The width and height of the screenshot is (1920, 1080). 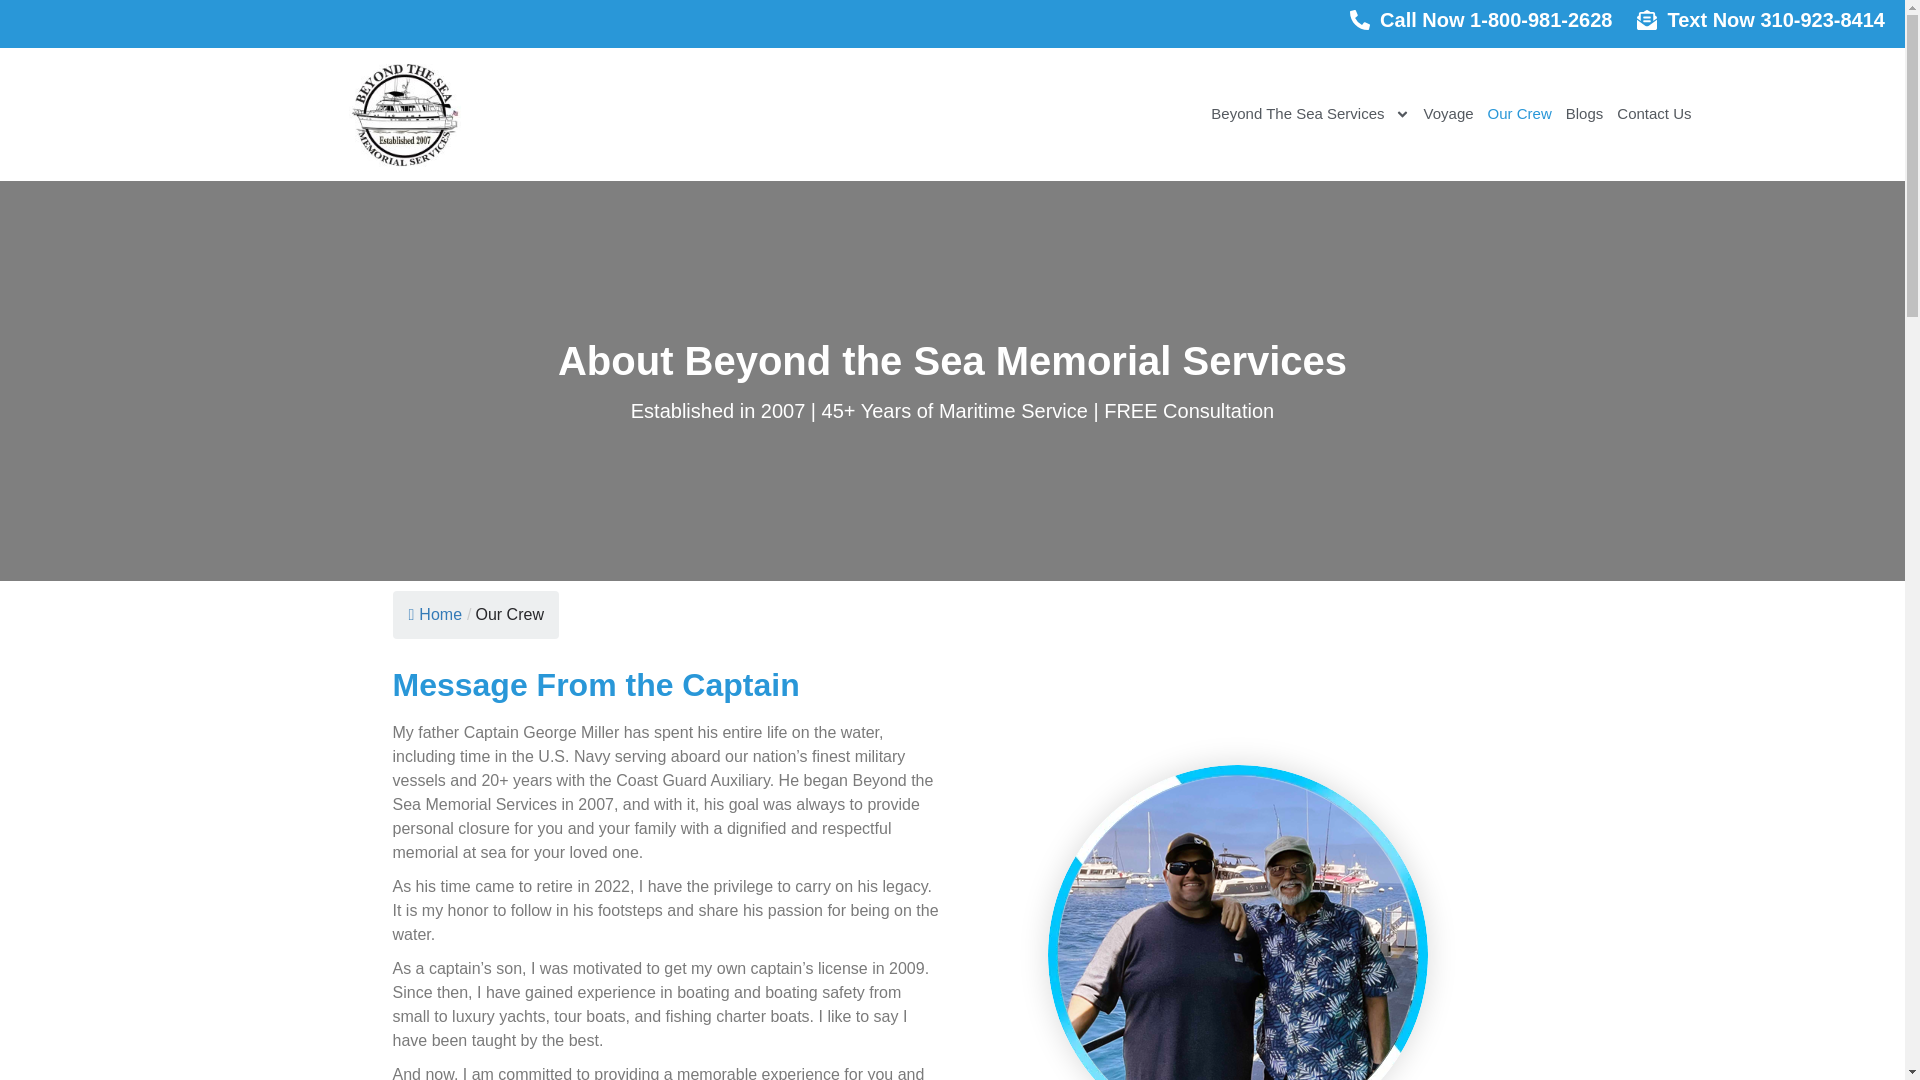 What do you see at coordinates (1776, 20) in the screenshot?
I see `Text Now 310-923-8414` at bounding box center [1776, 20].